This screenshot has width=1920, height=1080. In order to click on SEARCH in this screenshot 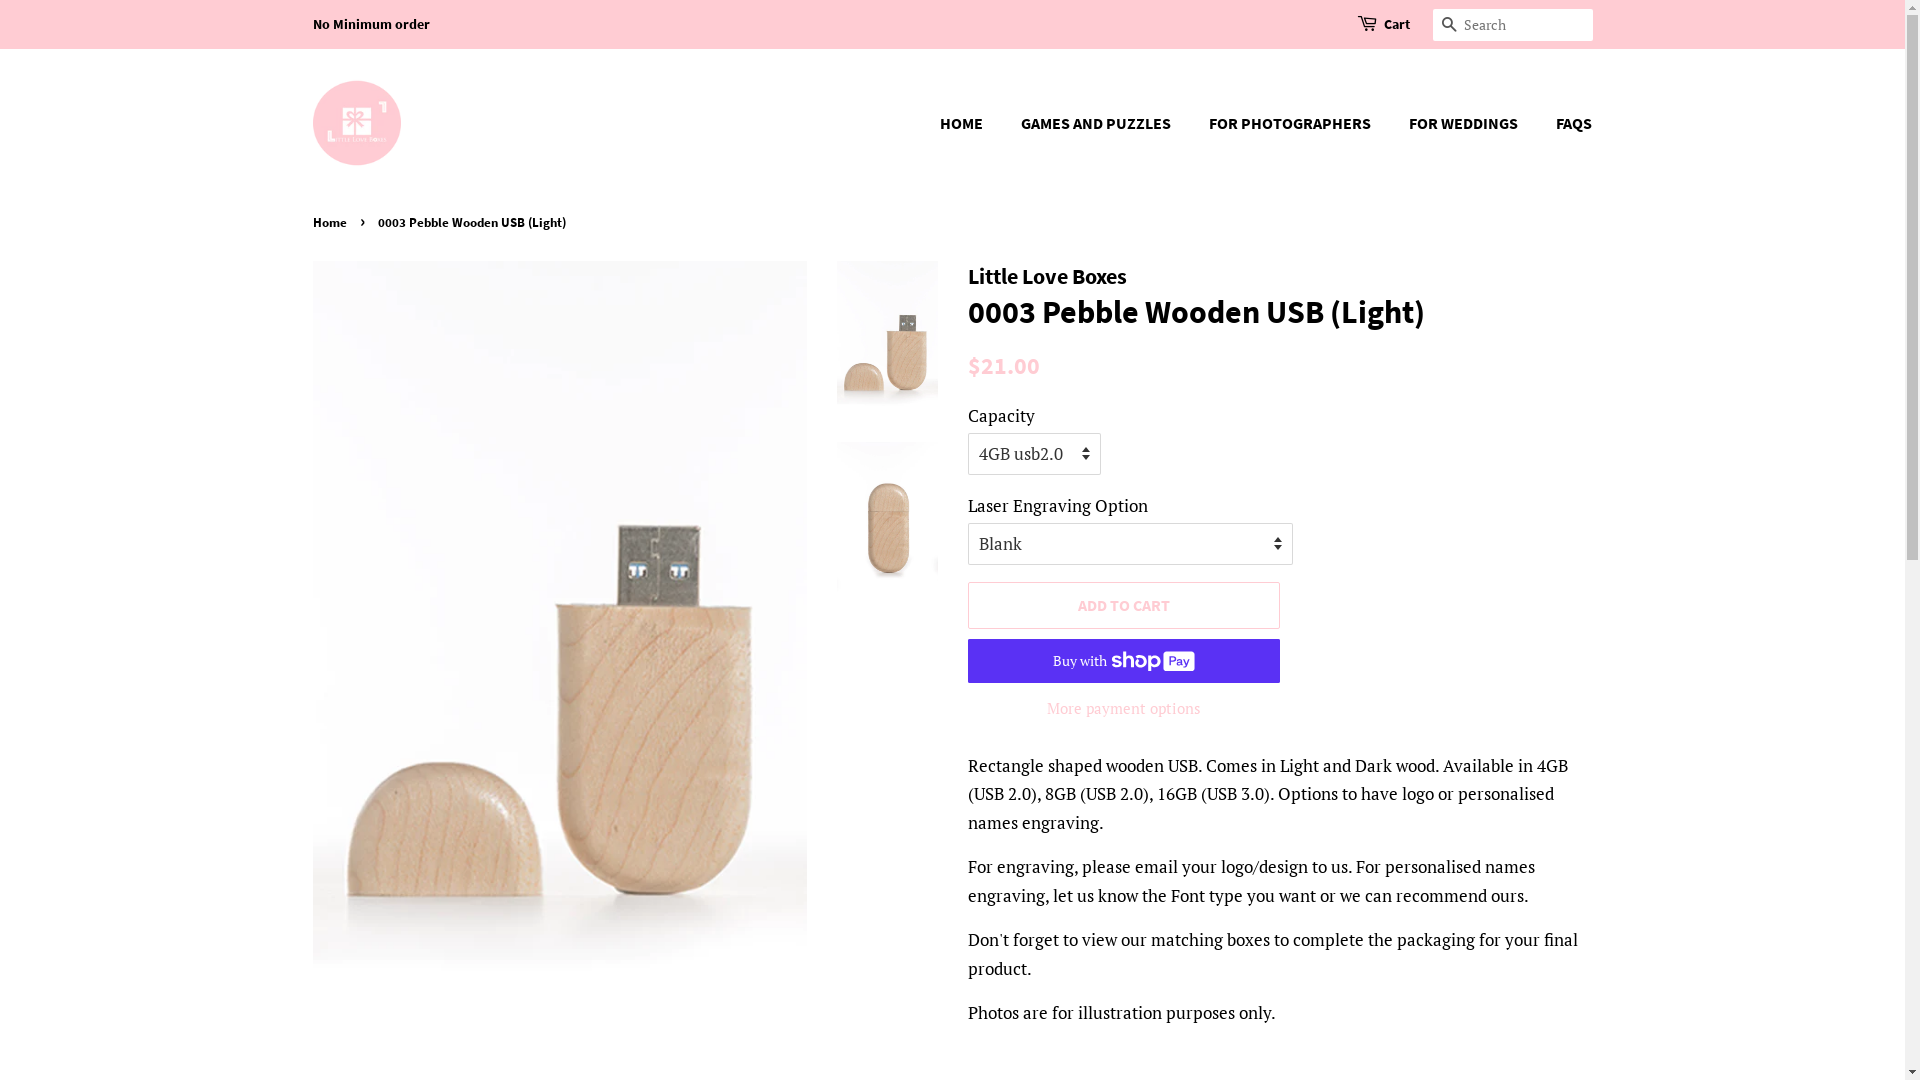, I will do `click(1448, 26)`.